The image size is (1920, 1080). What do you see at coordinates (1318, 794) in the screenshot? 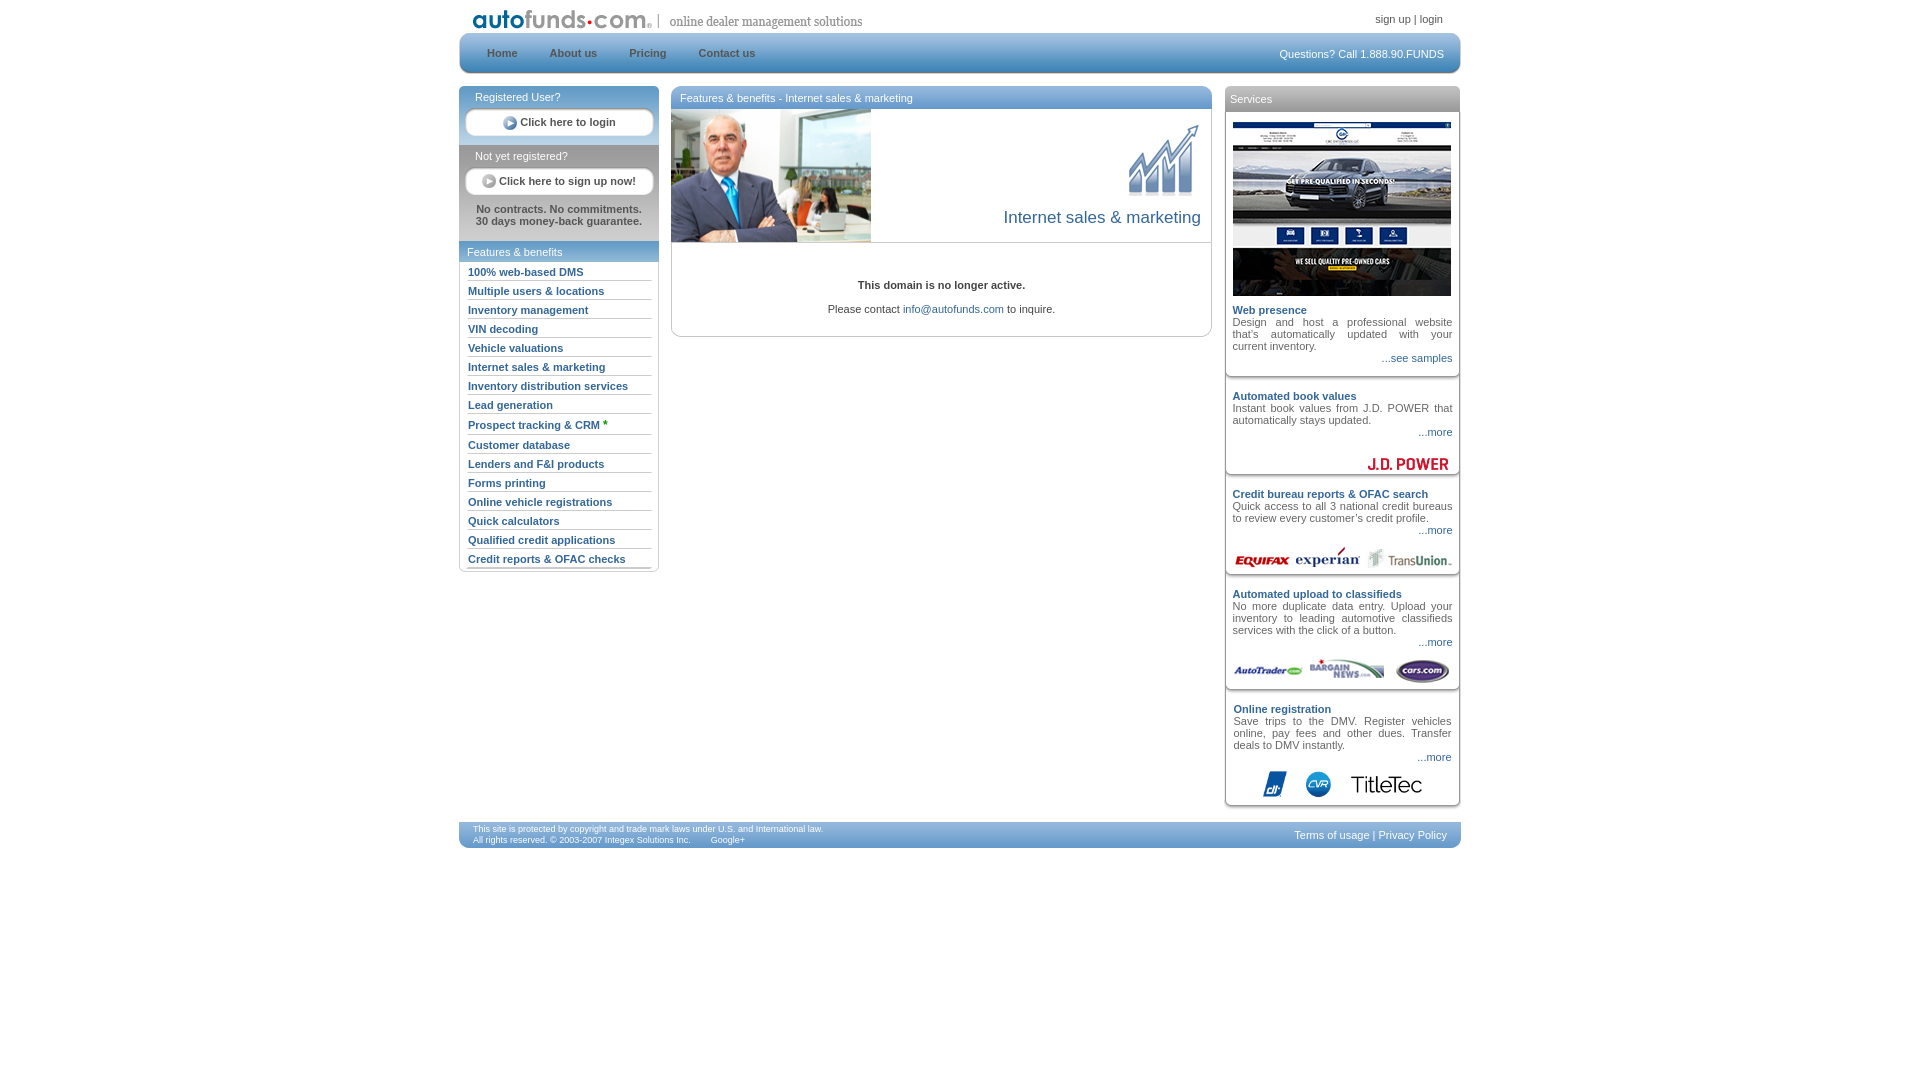
I see `CVR` at bounding box center [1318, 794].